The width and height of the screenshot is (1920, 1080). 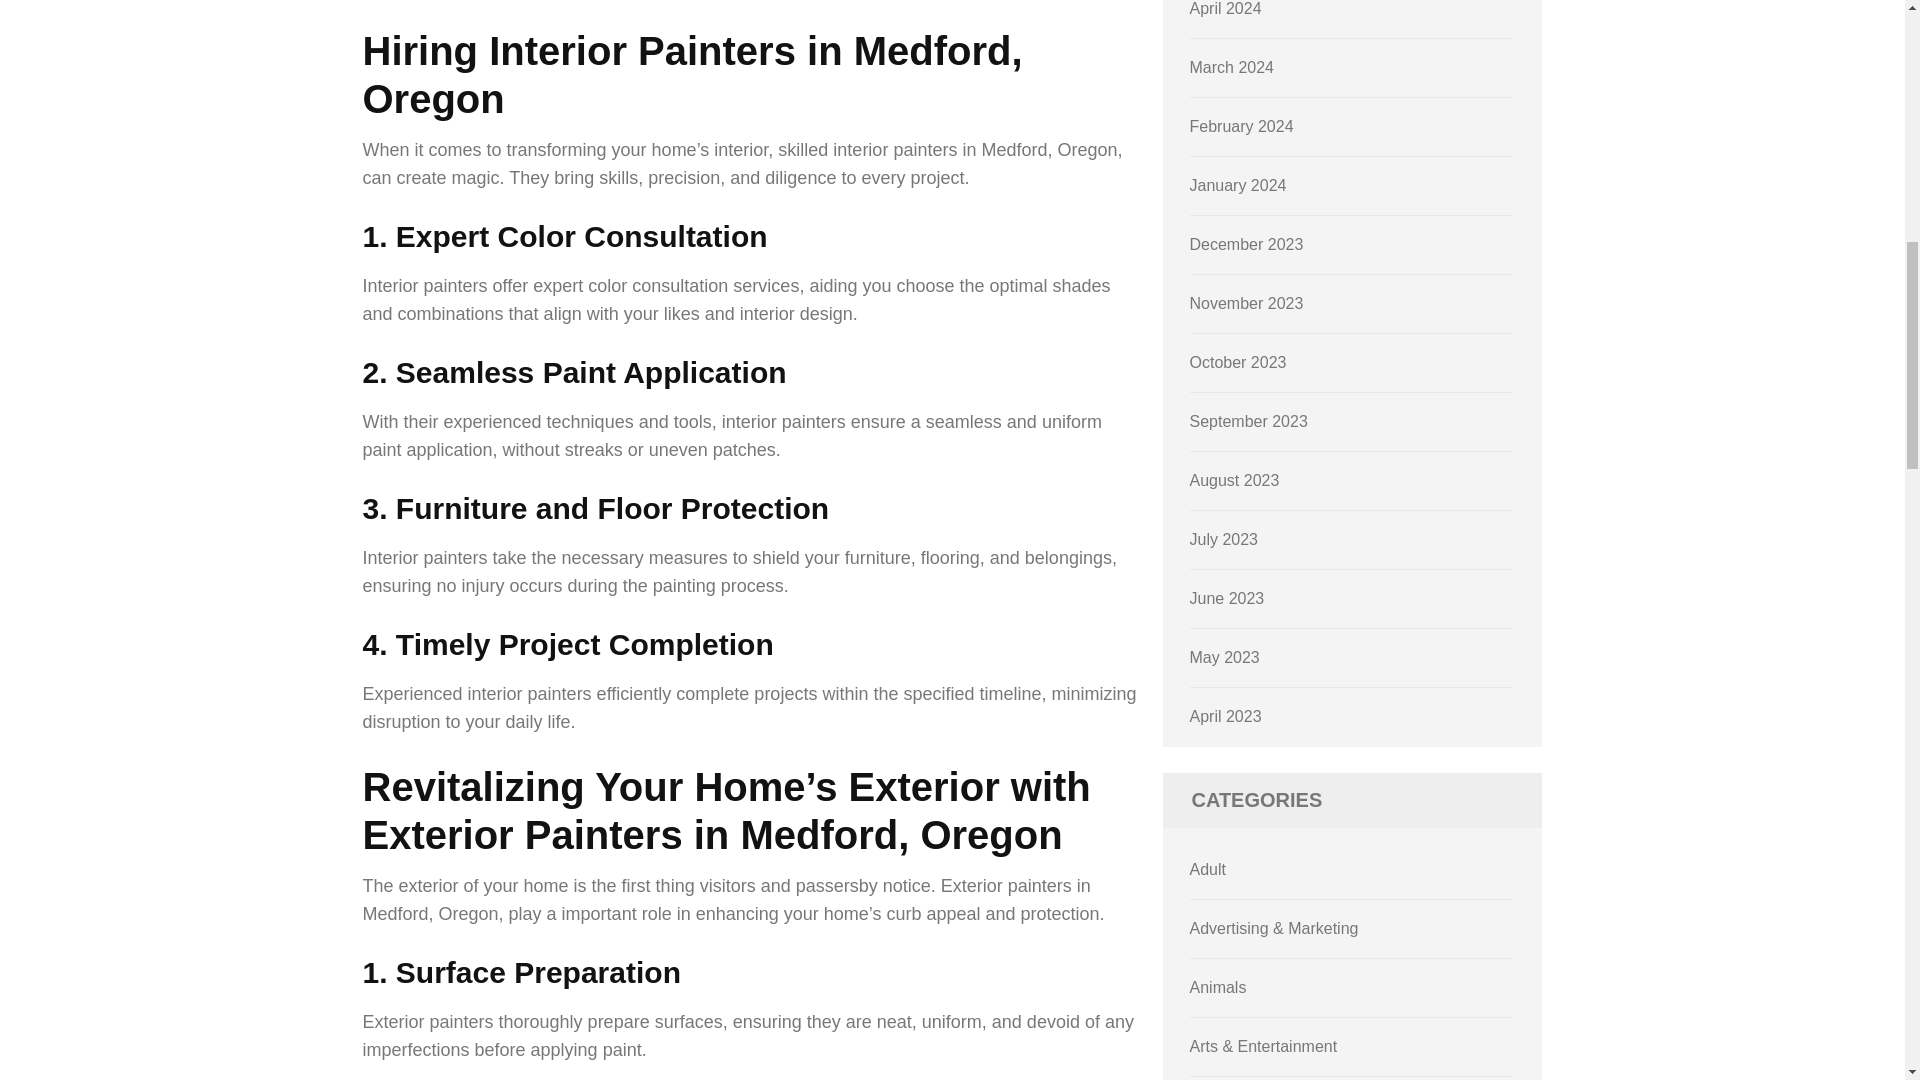 I want to click on May 2023, so click(x=1224, y=658).